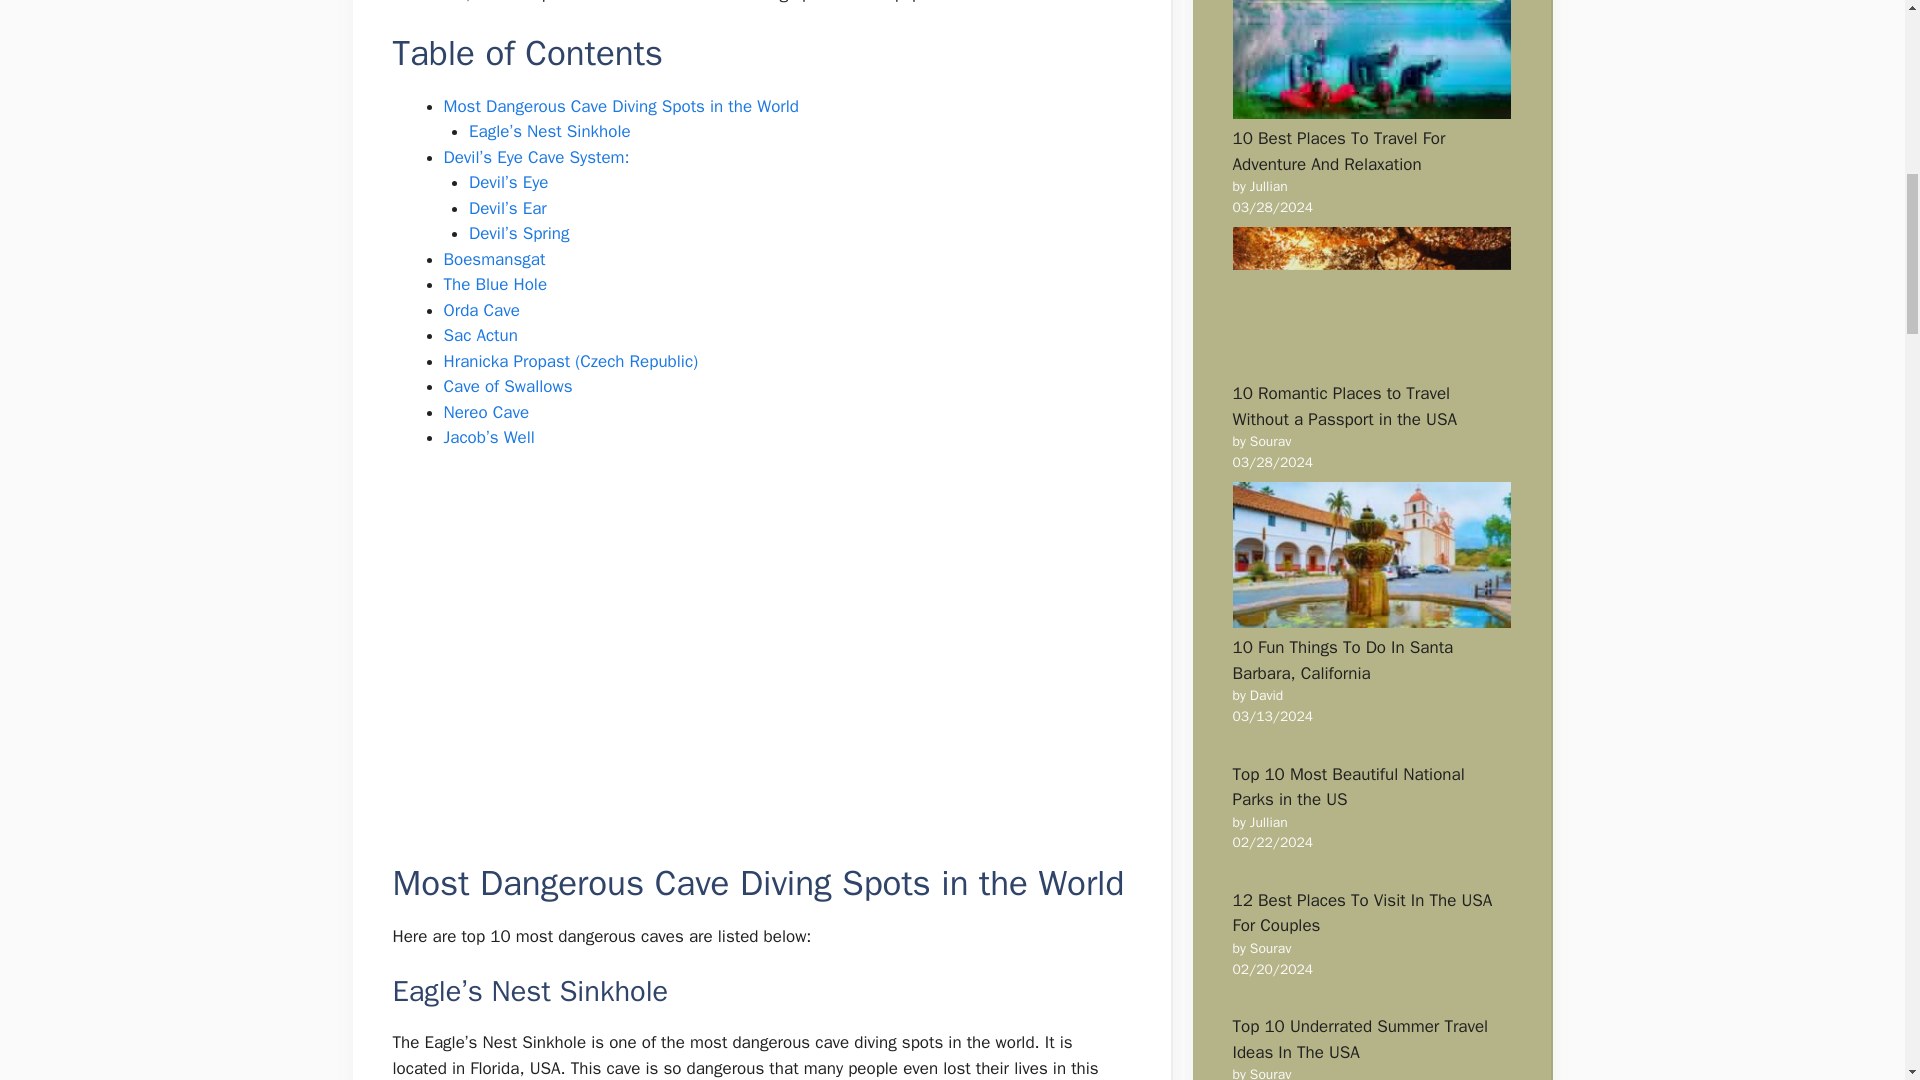  What do you see at coordinates (1855, 949) in the screenshot?
I see `Scroll back to top` at bounding box center [1855, 949].